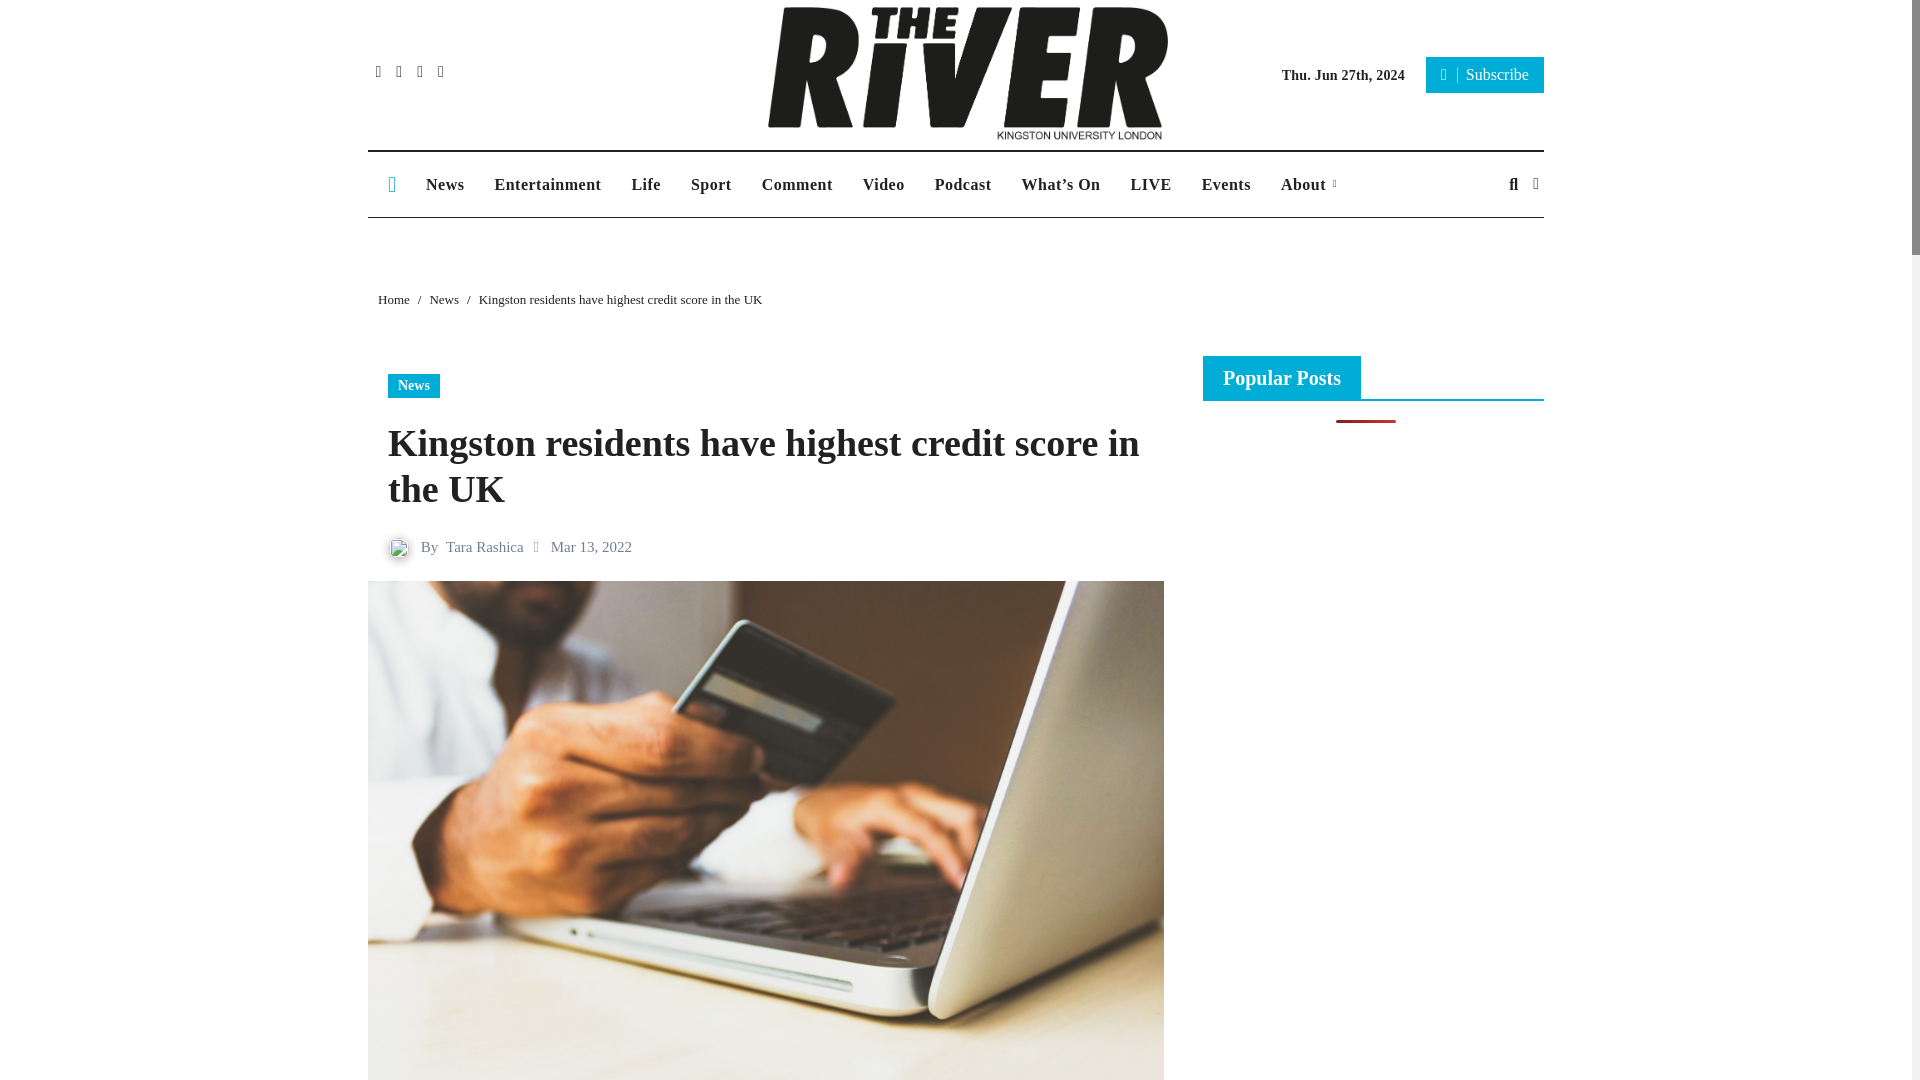 This screenshot has height=1080, width=1920. Describe the element at coordinates (1308, 184) in the screenshot. I see `About` at that location.